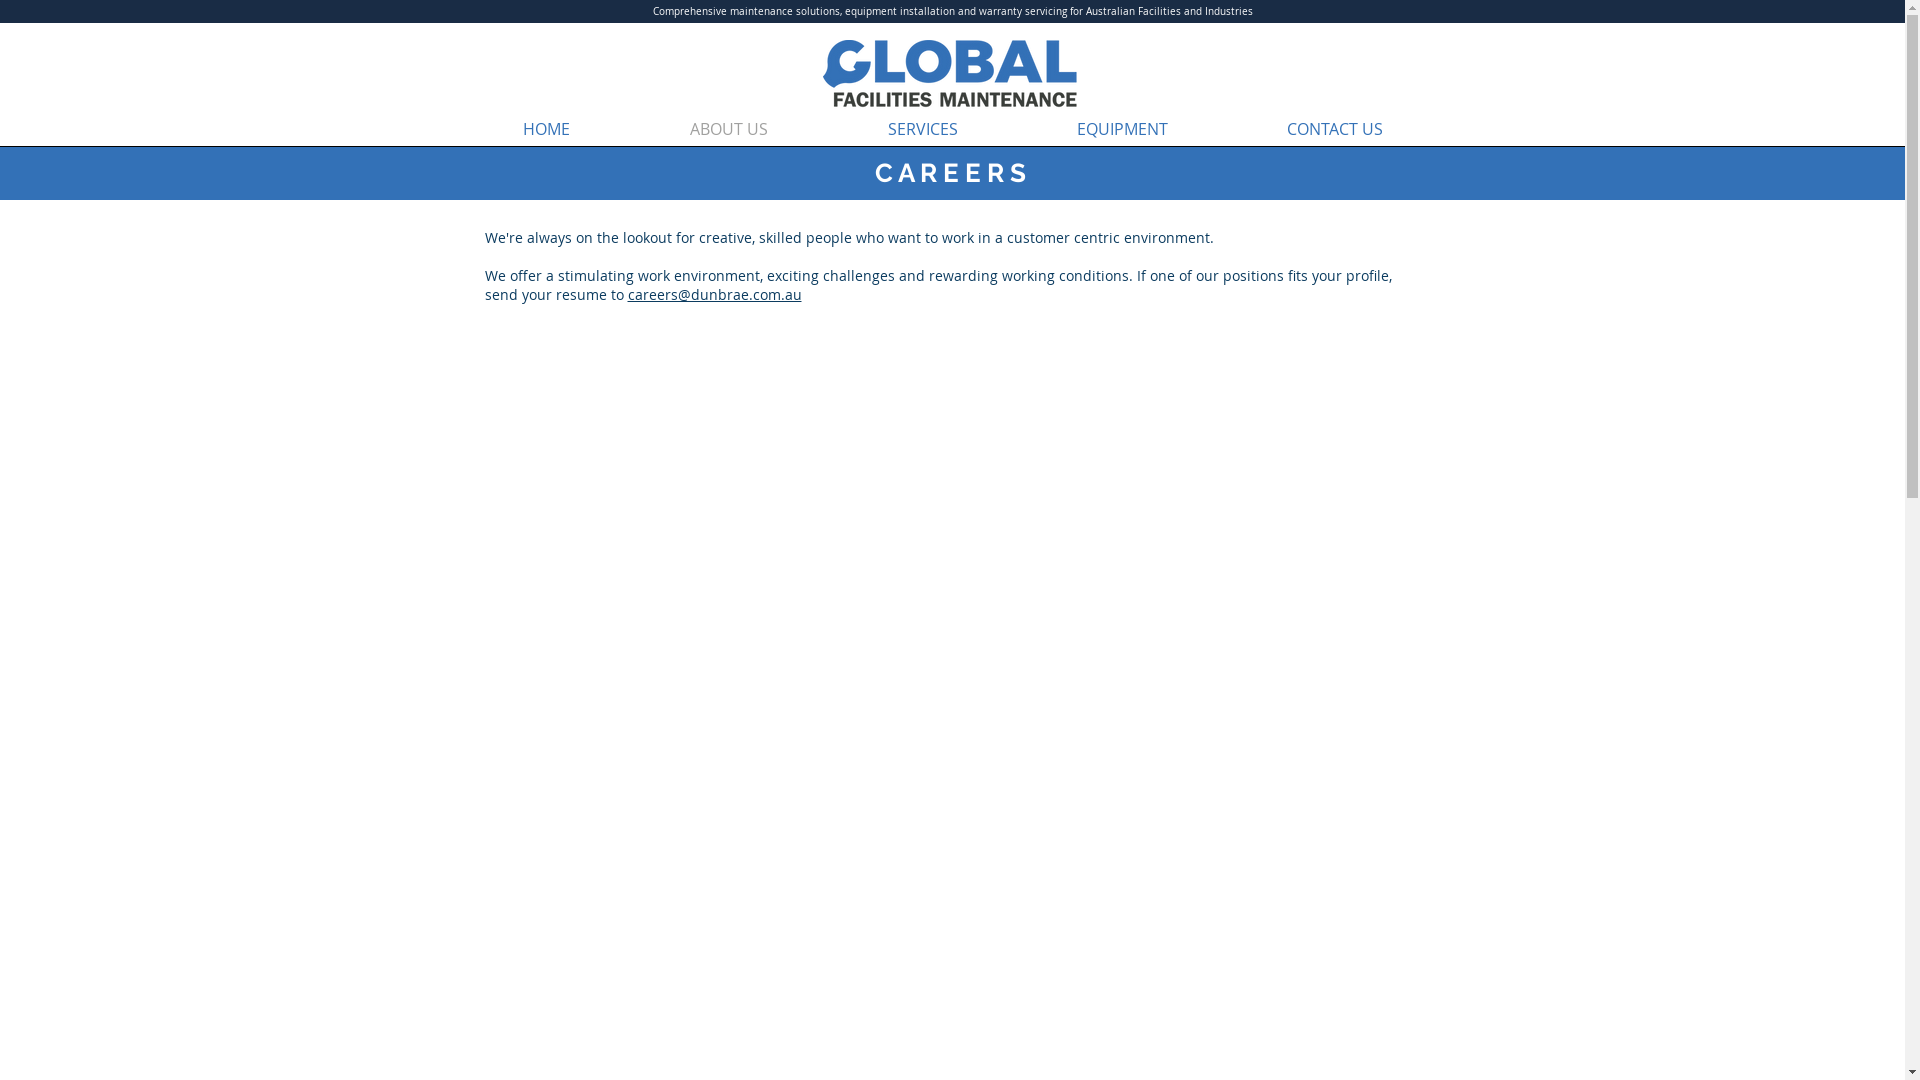 The width and height of the screenshot is (1920, 1080). Describe the element at coordinates (1122, 130) in the screenshot. I see `EQUIPMENT` at that location.